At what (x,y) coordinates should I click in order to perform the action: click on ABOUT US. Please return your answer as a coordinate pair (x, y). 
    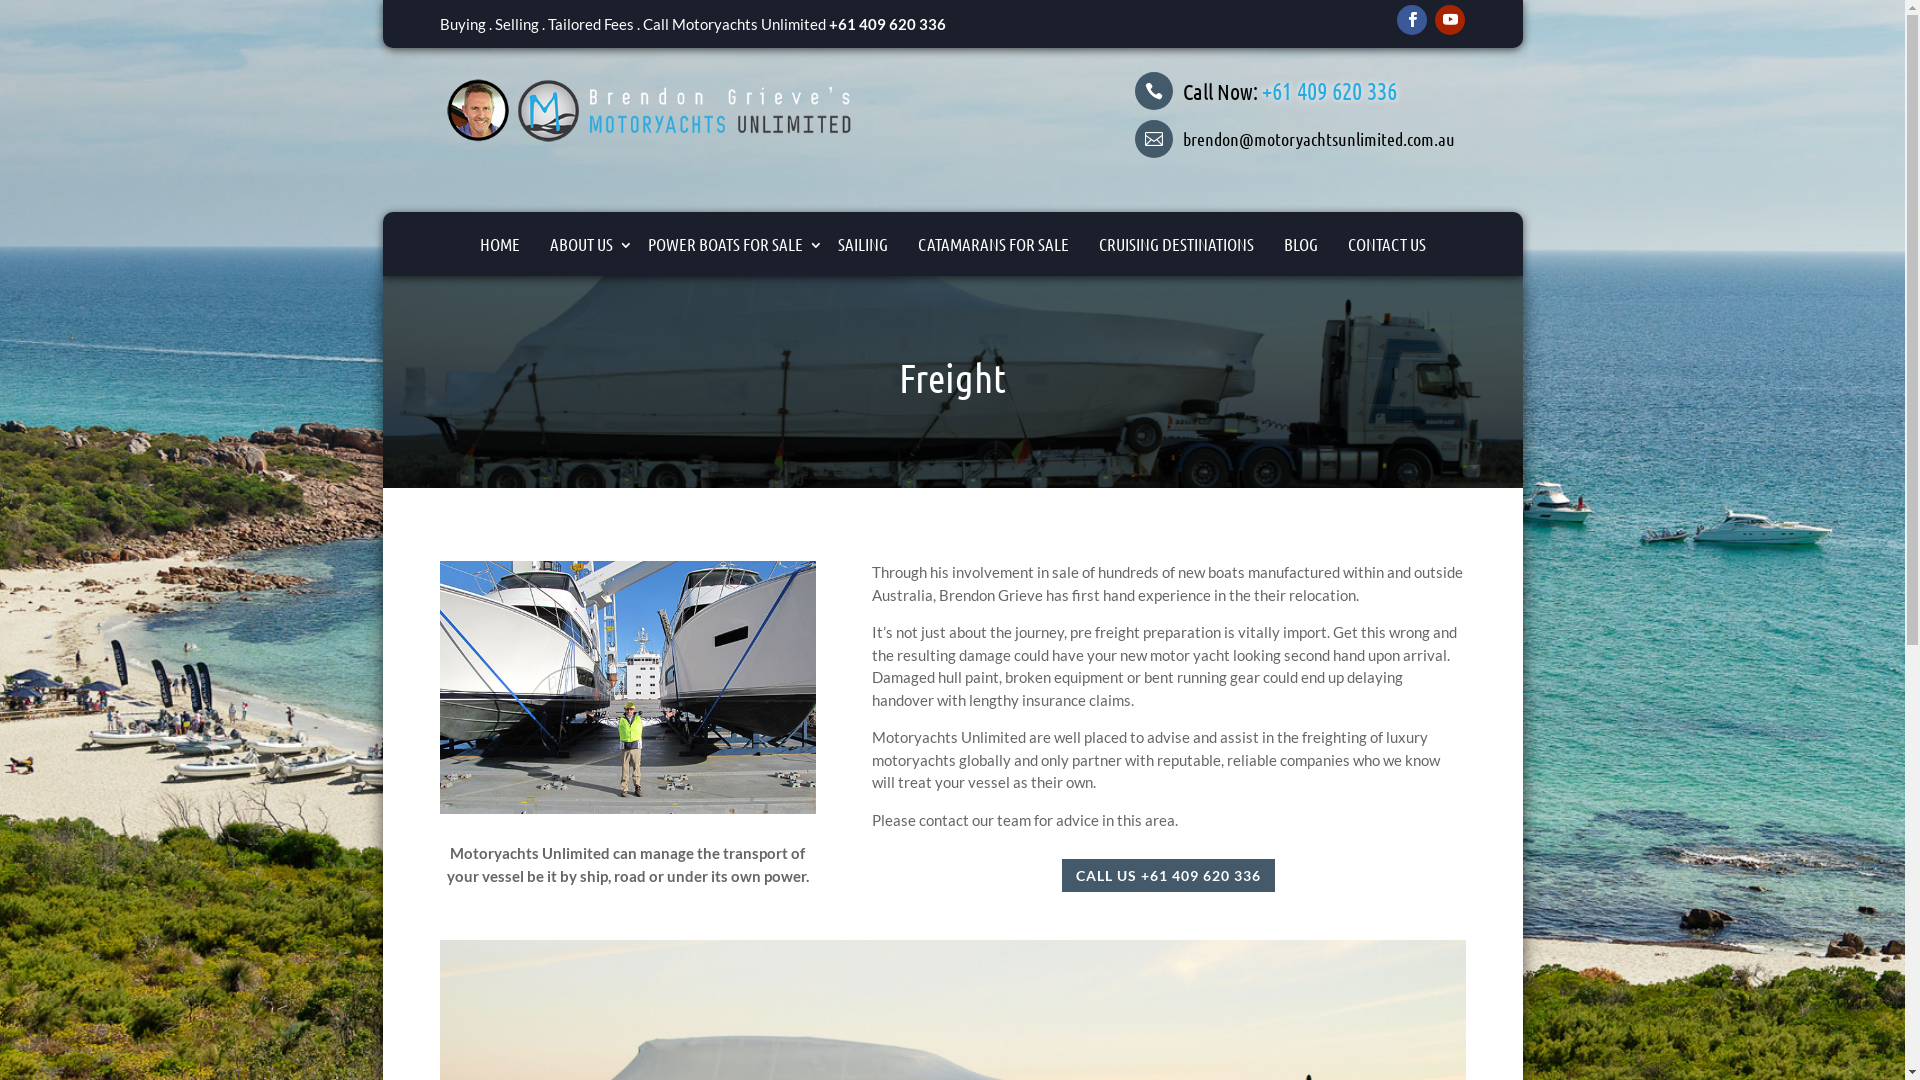
    Looking at the image, I should click on (583, 244).